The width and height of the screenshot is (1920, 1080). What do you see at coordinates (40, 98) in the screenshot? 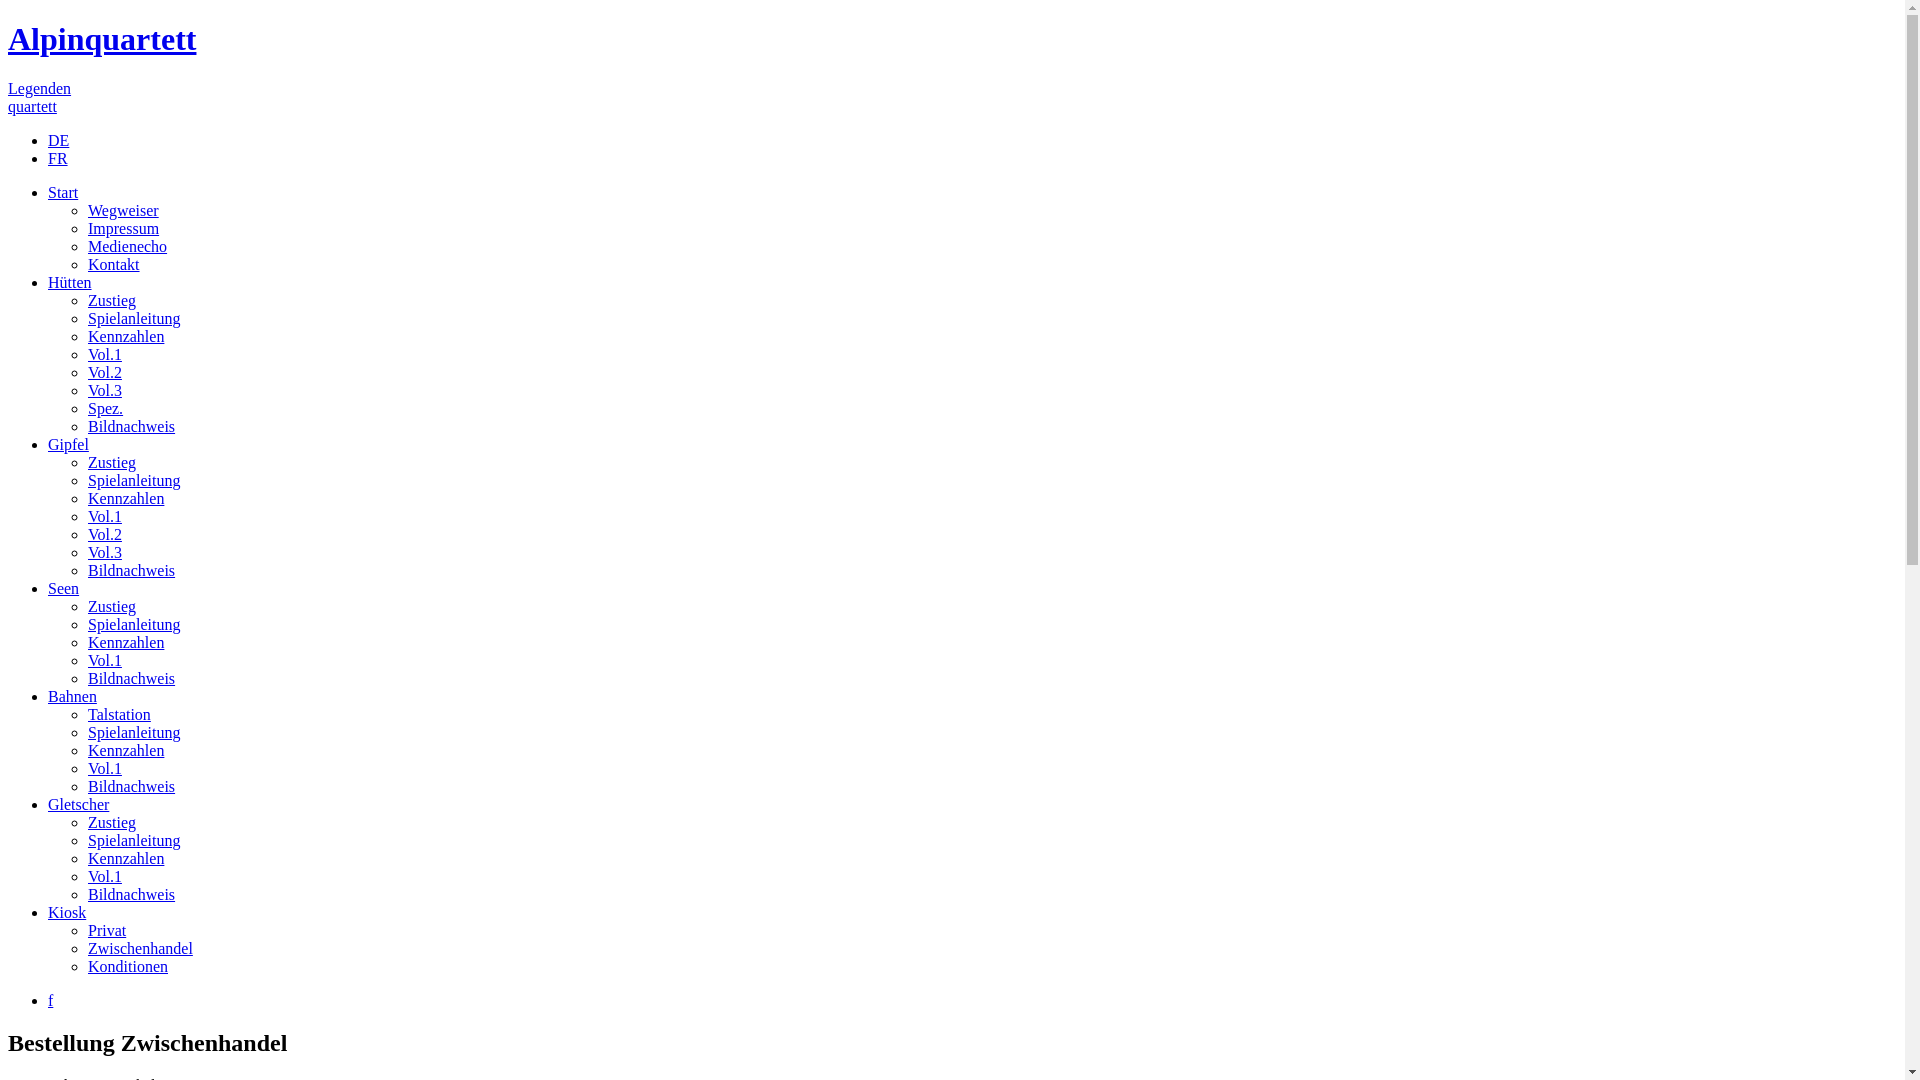
I see `Legenden
quartett` at bounding box center [40, 98].